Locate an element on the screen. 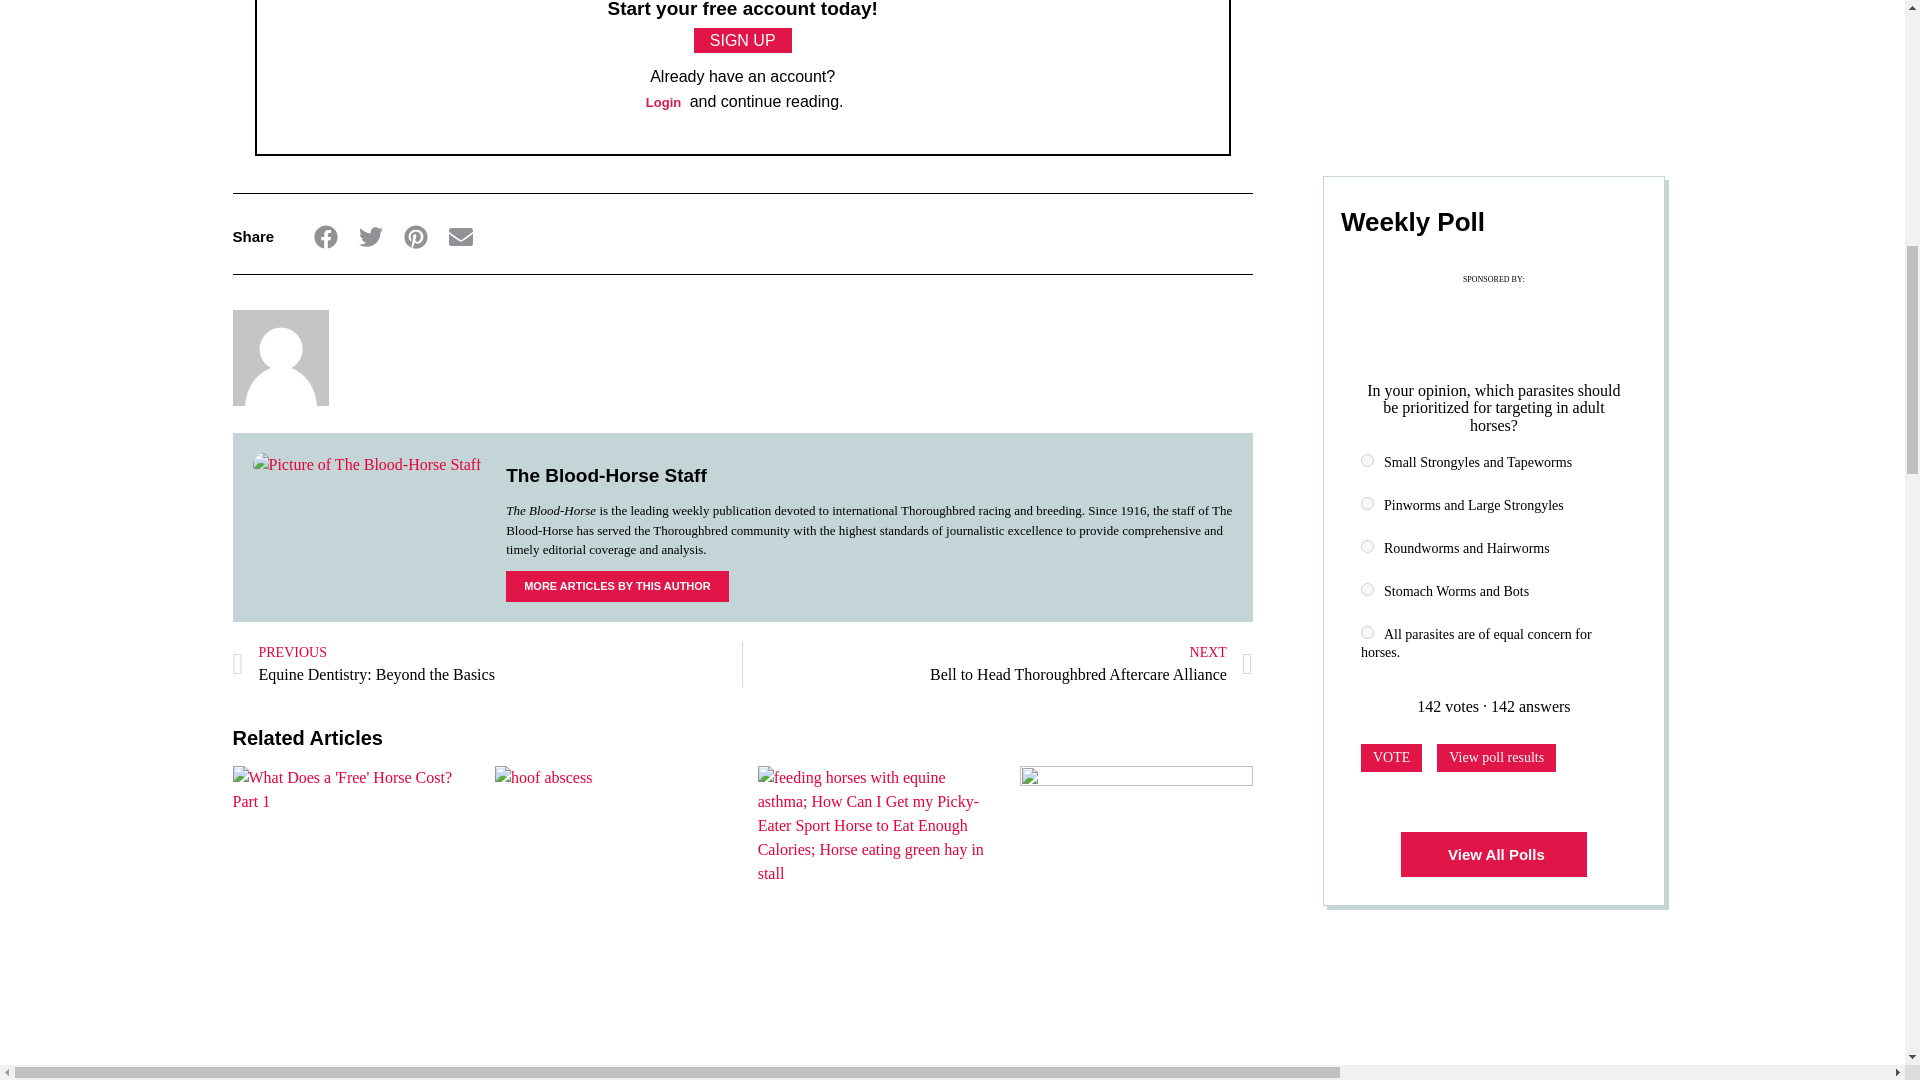 This screenshot has width=1920, height=1080. 46121 is located at coordinates (1368, 502).